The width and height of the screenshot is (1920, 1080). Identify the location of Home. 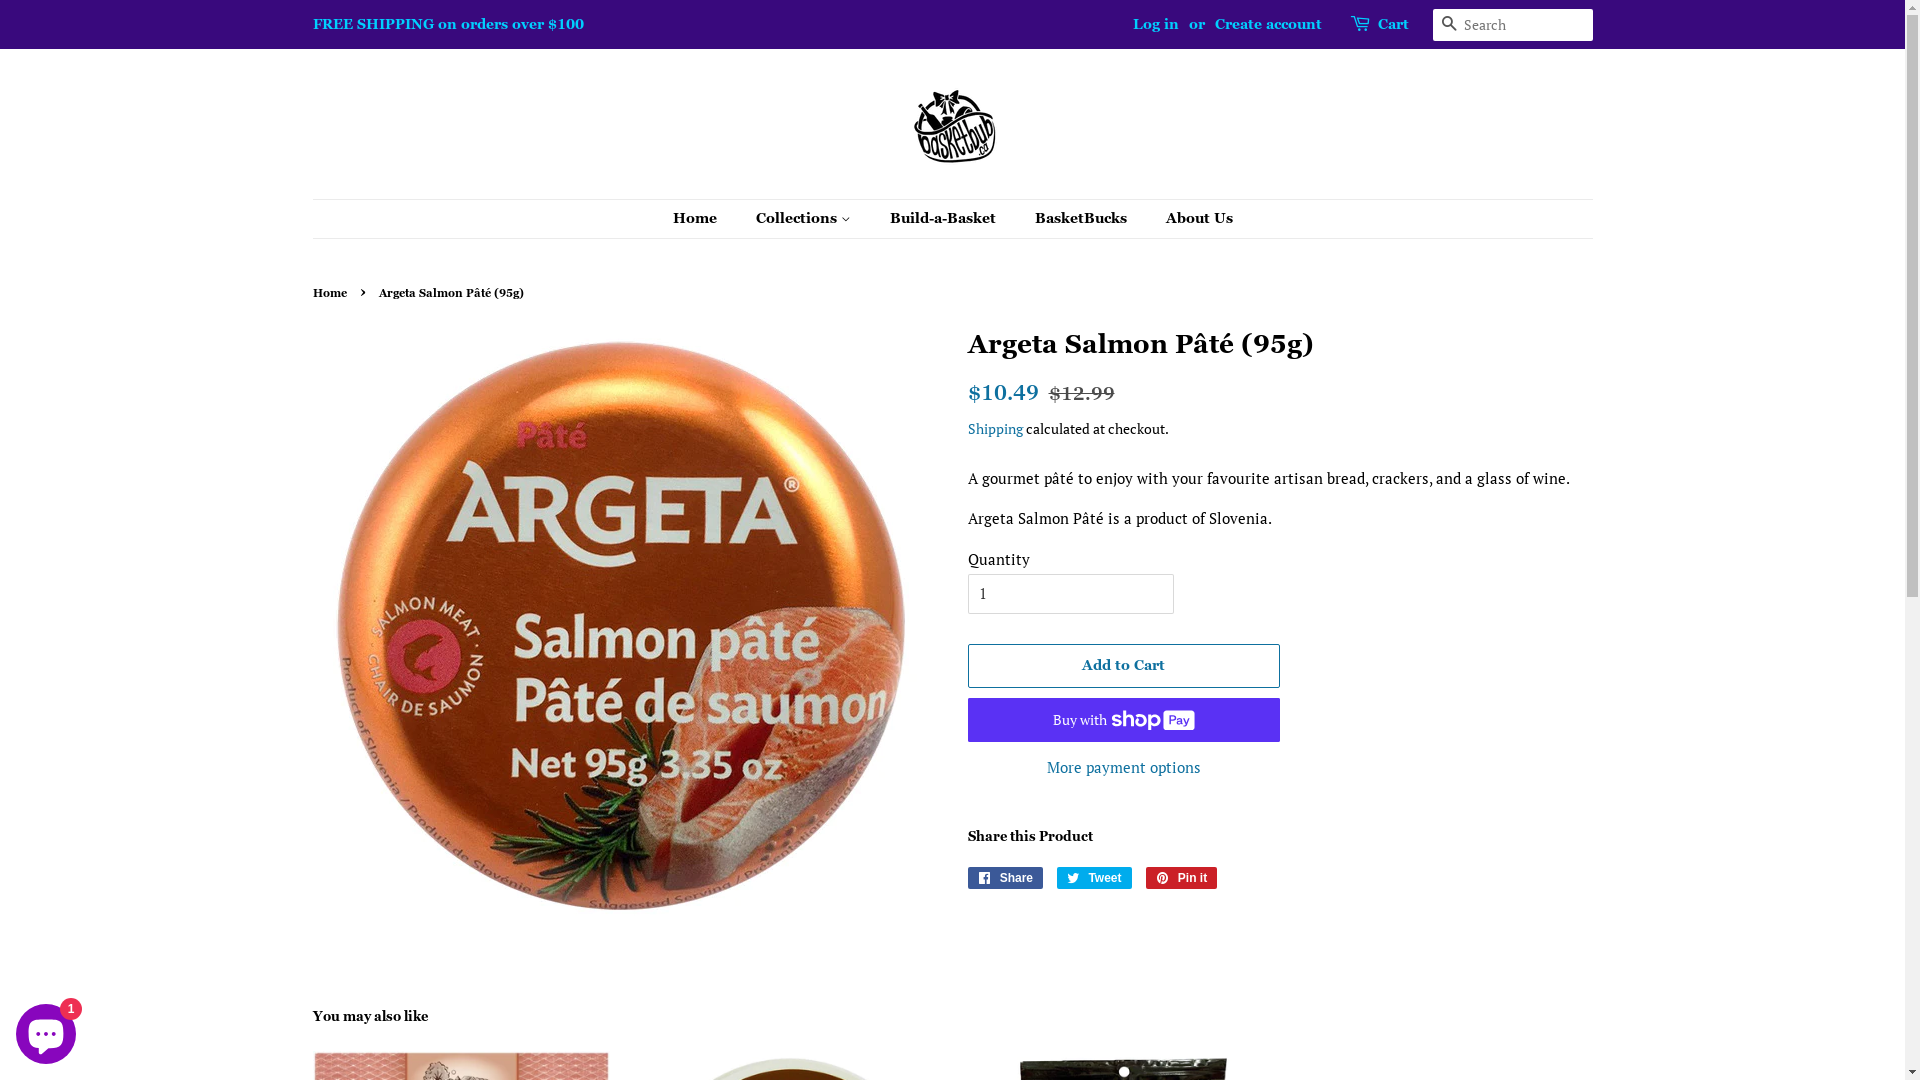
(332, 293).